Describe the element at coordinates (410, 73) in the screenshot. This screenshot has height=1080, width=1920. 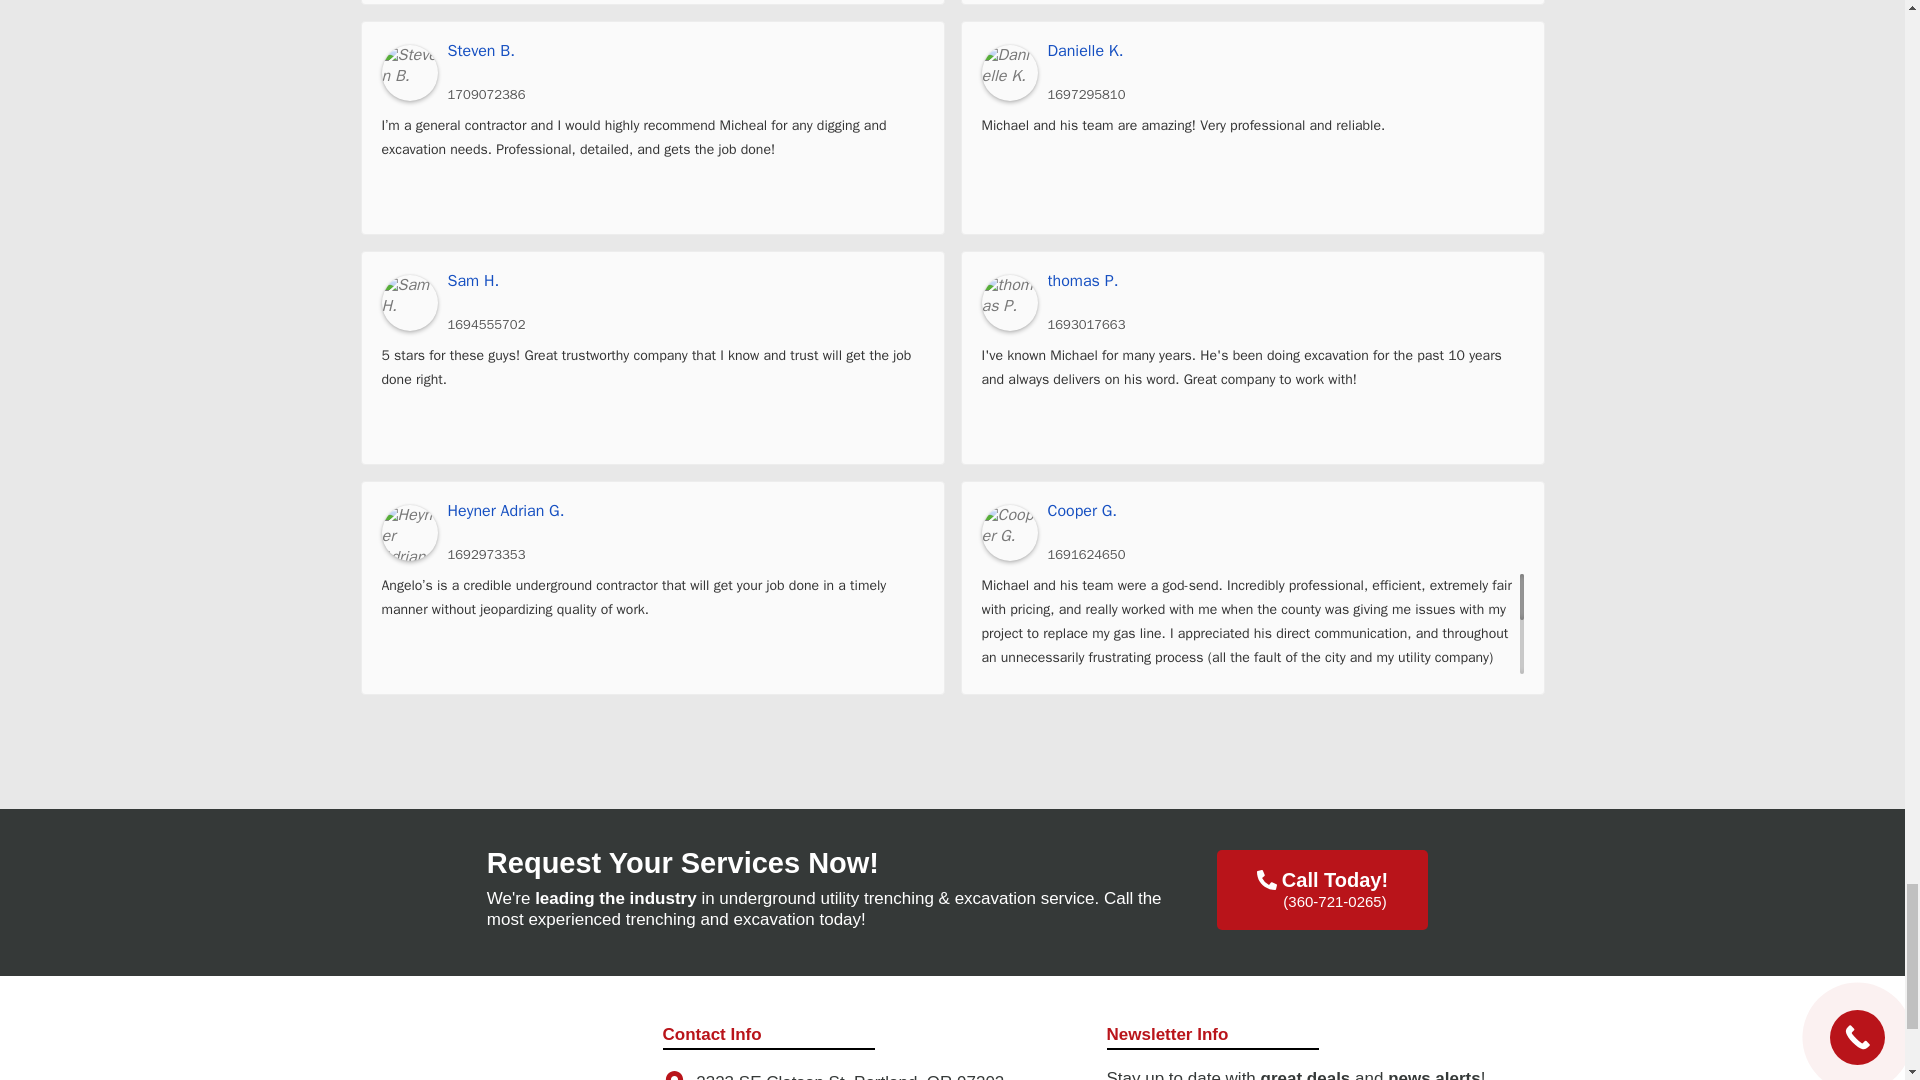
I see `Steven B.` at that location.